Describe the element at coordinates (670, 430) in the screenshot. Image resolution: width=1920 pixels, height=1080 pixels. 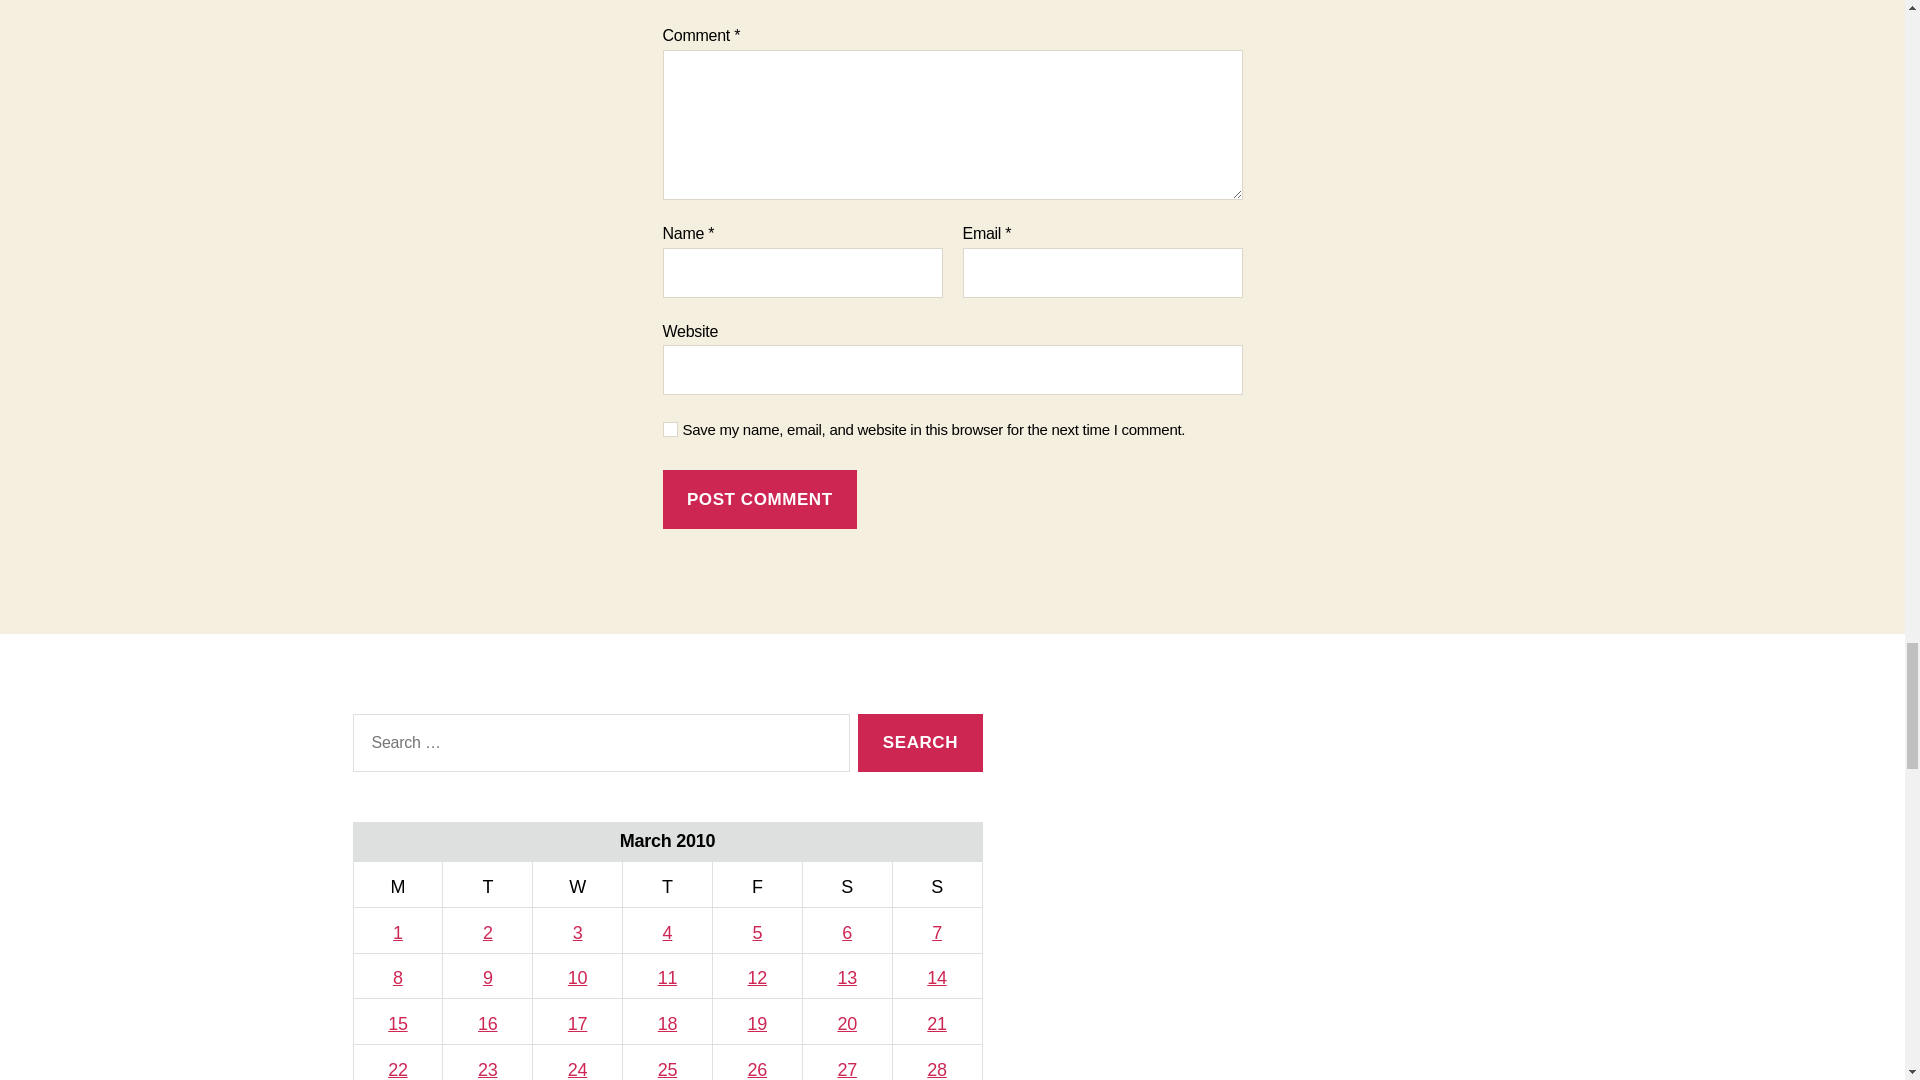
I see `yes` at that location.